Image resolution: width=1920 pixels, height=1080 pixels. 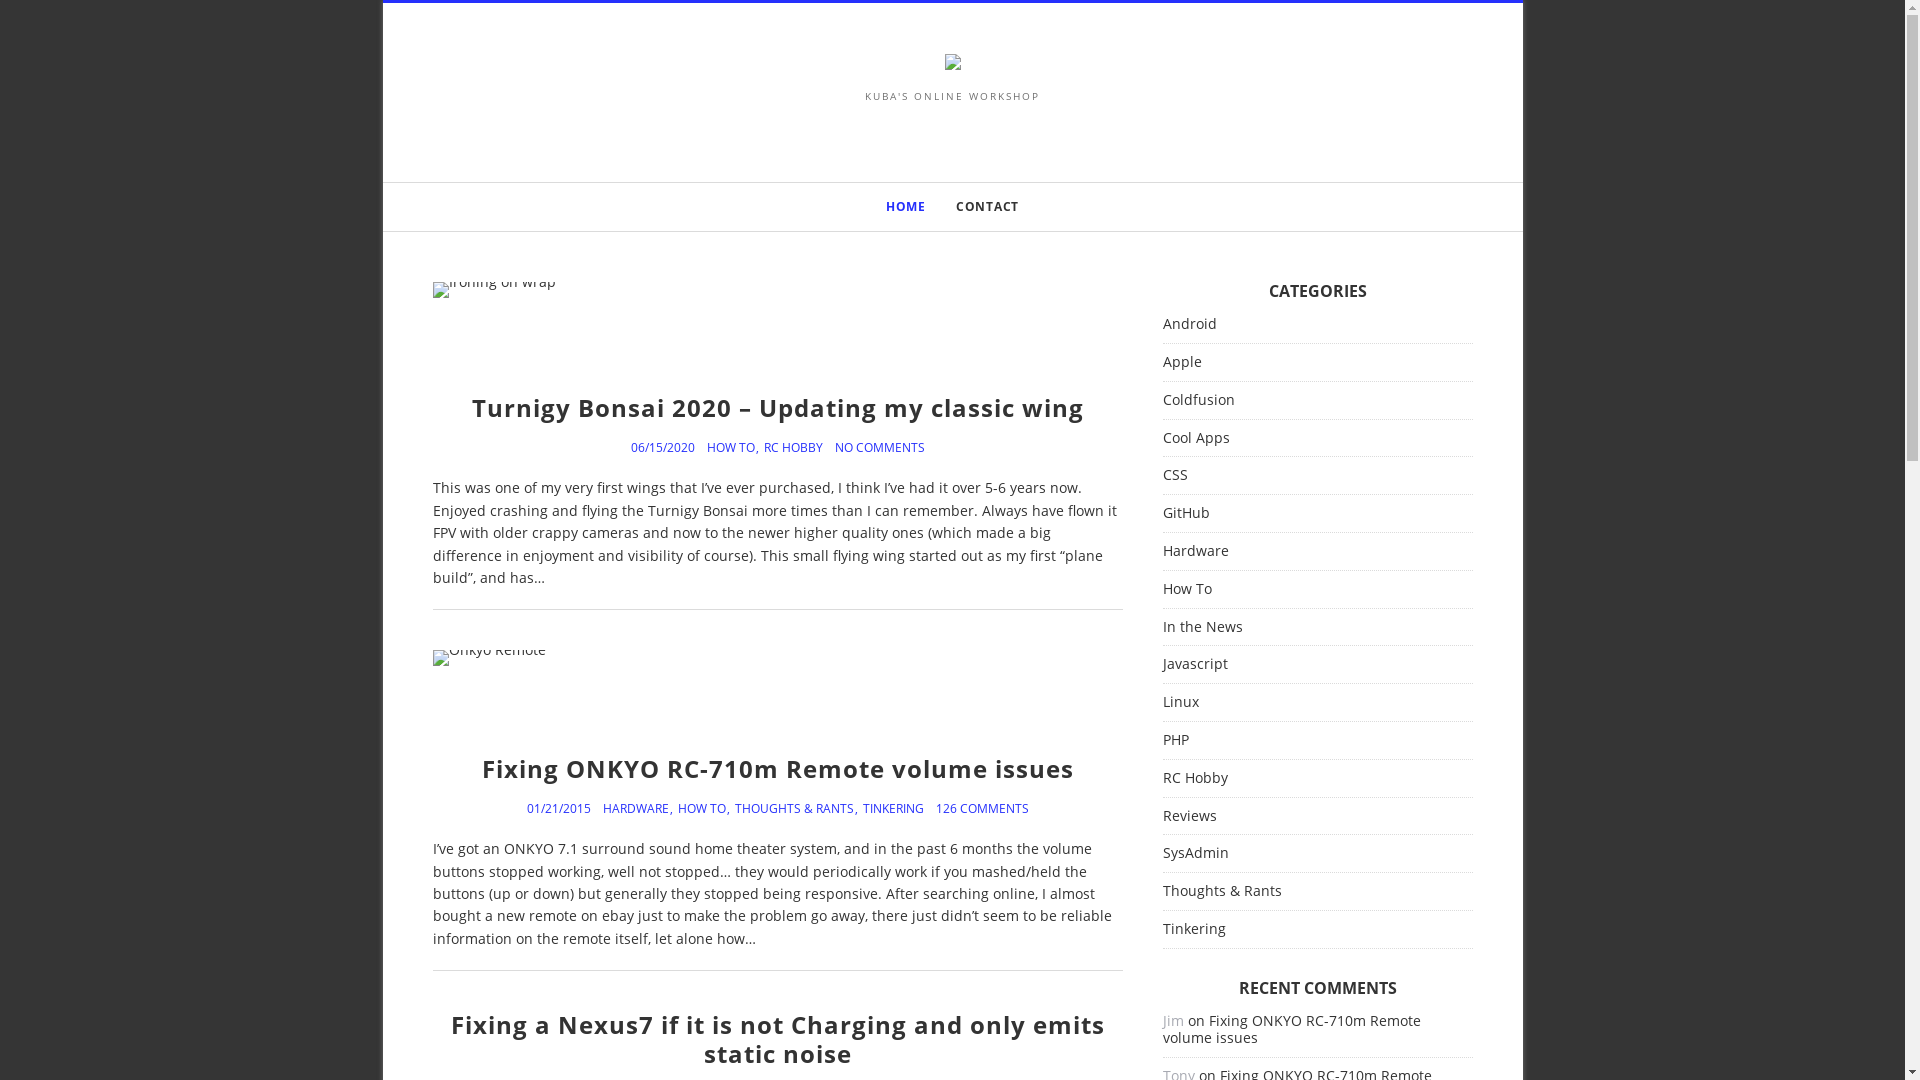 I want to click on Apple, so click(x=1186, y=362).